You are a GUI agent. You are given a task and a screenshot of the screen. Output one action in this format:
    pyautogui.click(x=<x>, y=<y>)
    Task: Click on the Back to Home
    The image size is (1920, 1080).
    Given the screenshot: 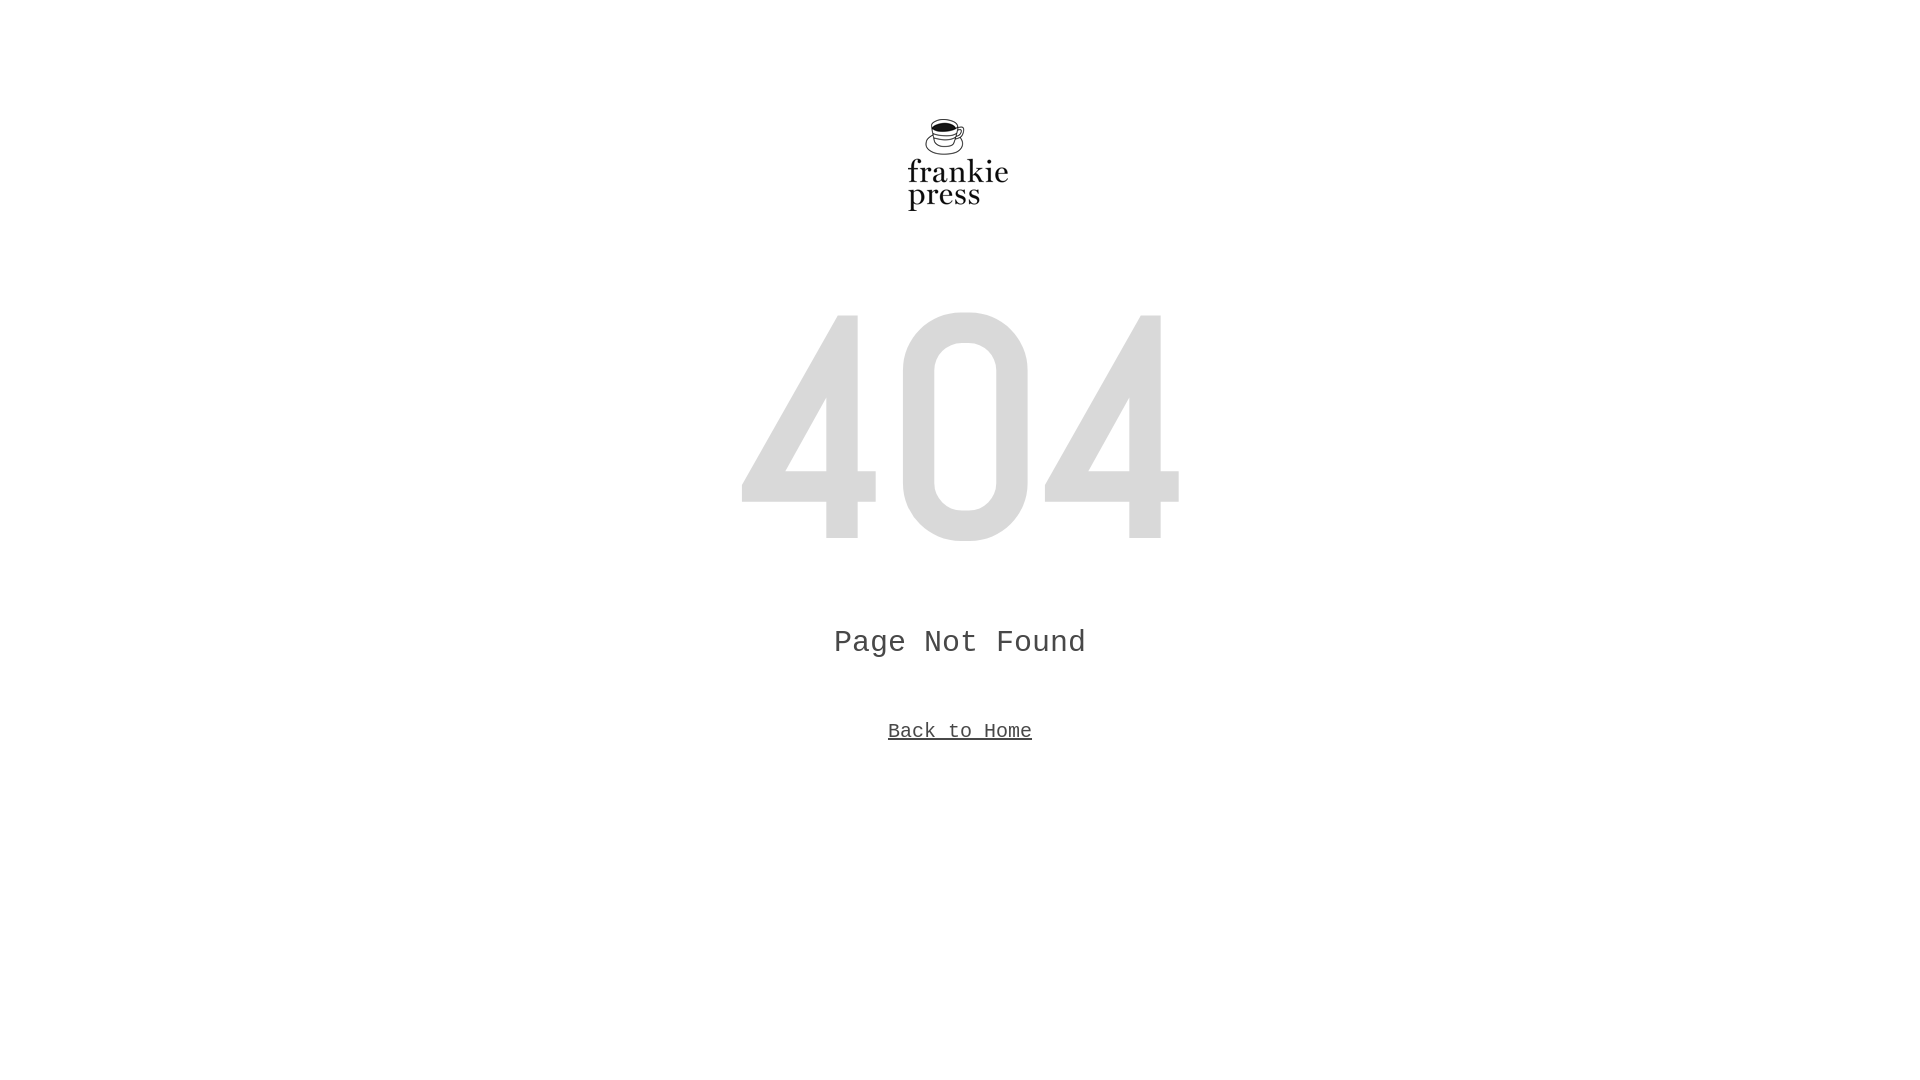 What is the action you would take?
    pyautogui.click(x=960, y=732)
    